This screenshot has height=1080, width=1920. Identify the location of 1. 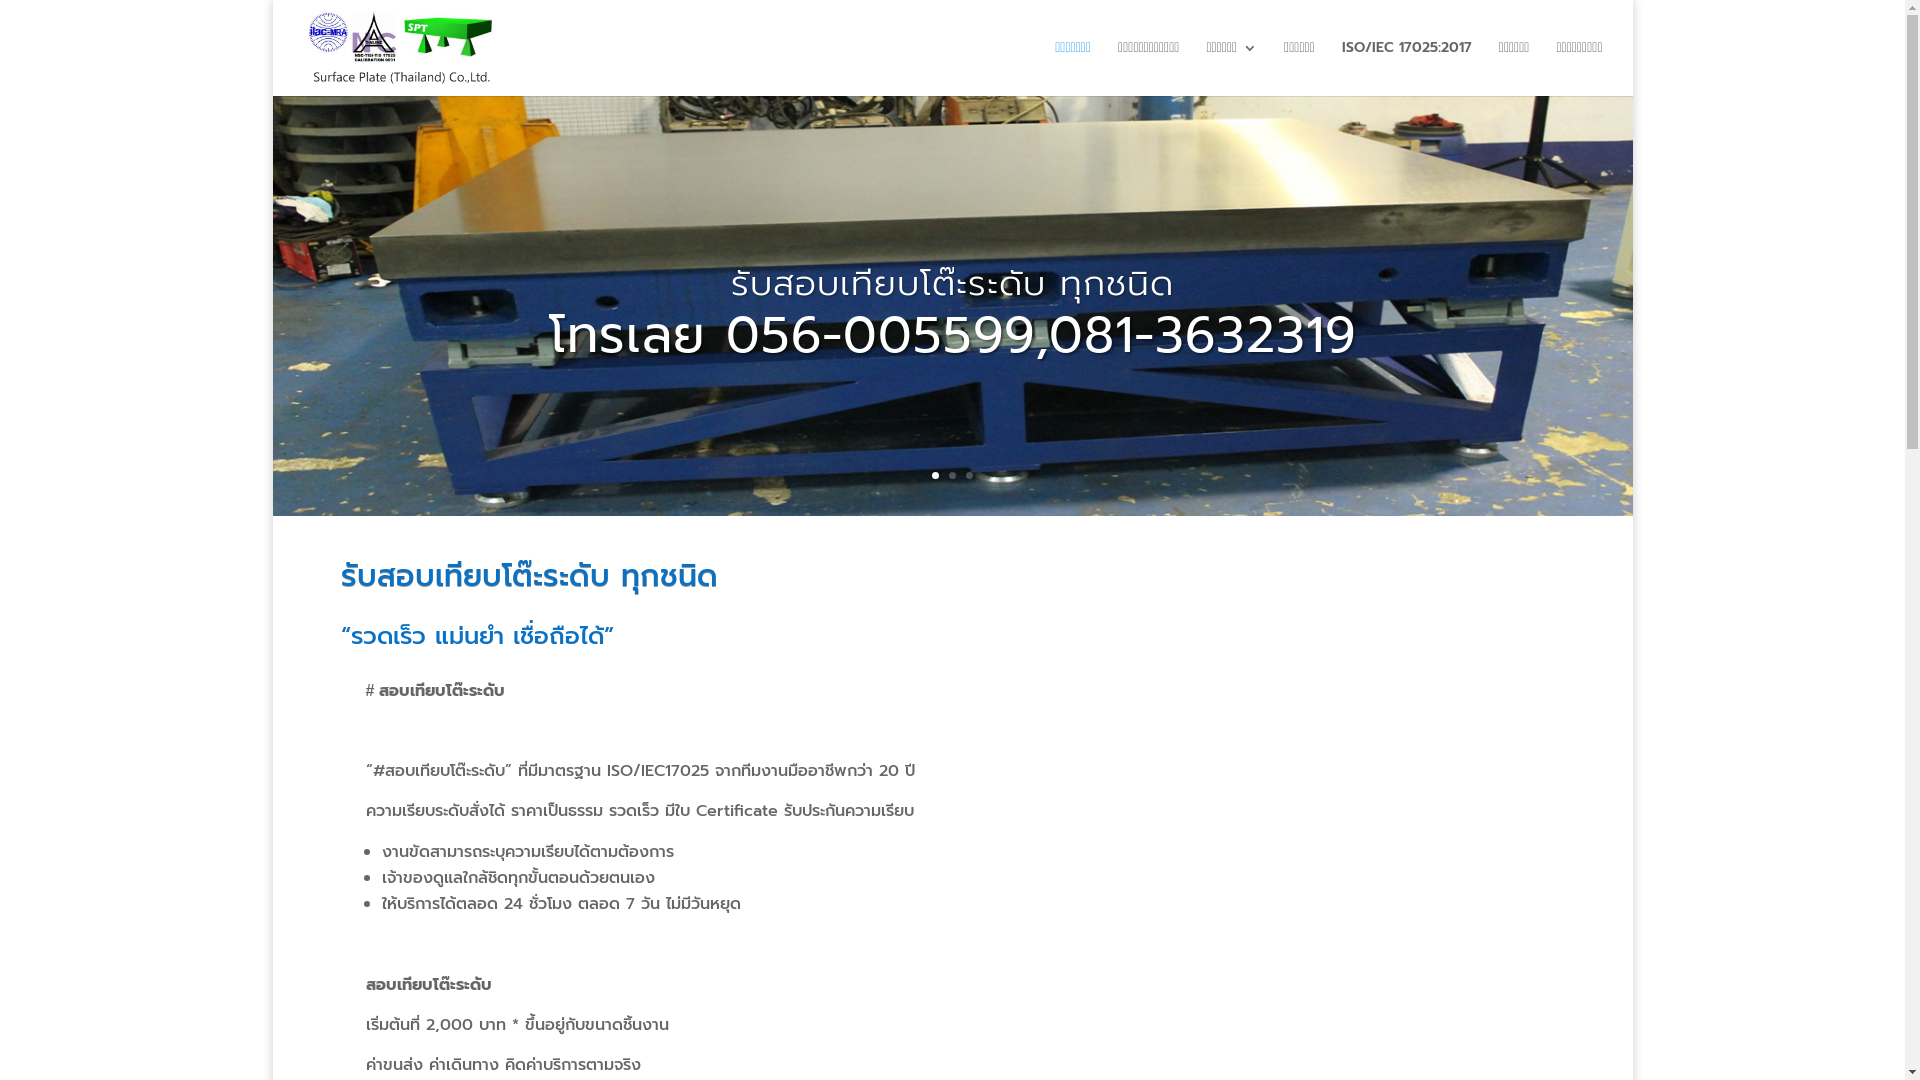
(936, 476).